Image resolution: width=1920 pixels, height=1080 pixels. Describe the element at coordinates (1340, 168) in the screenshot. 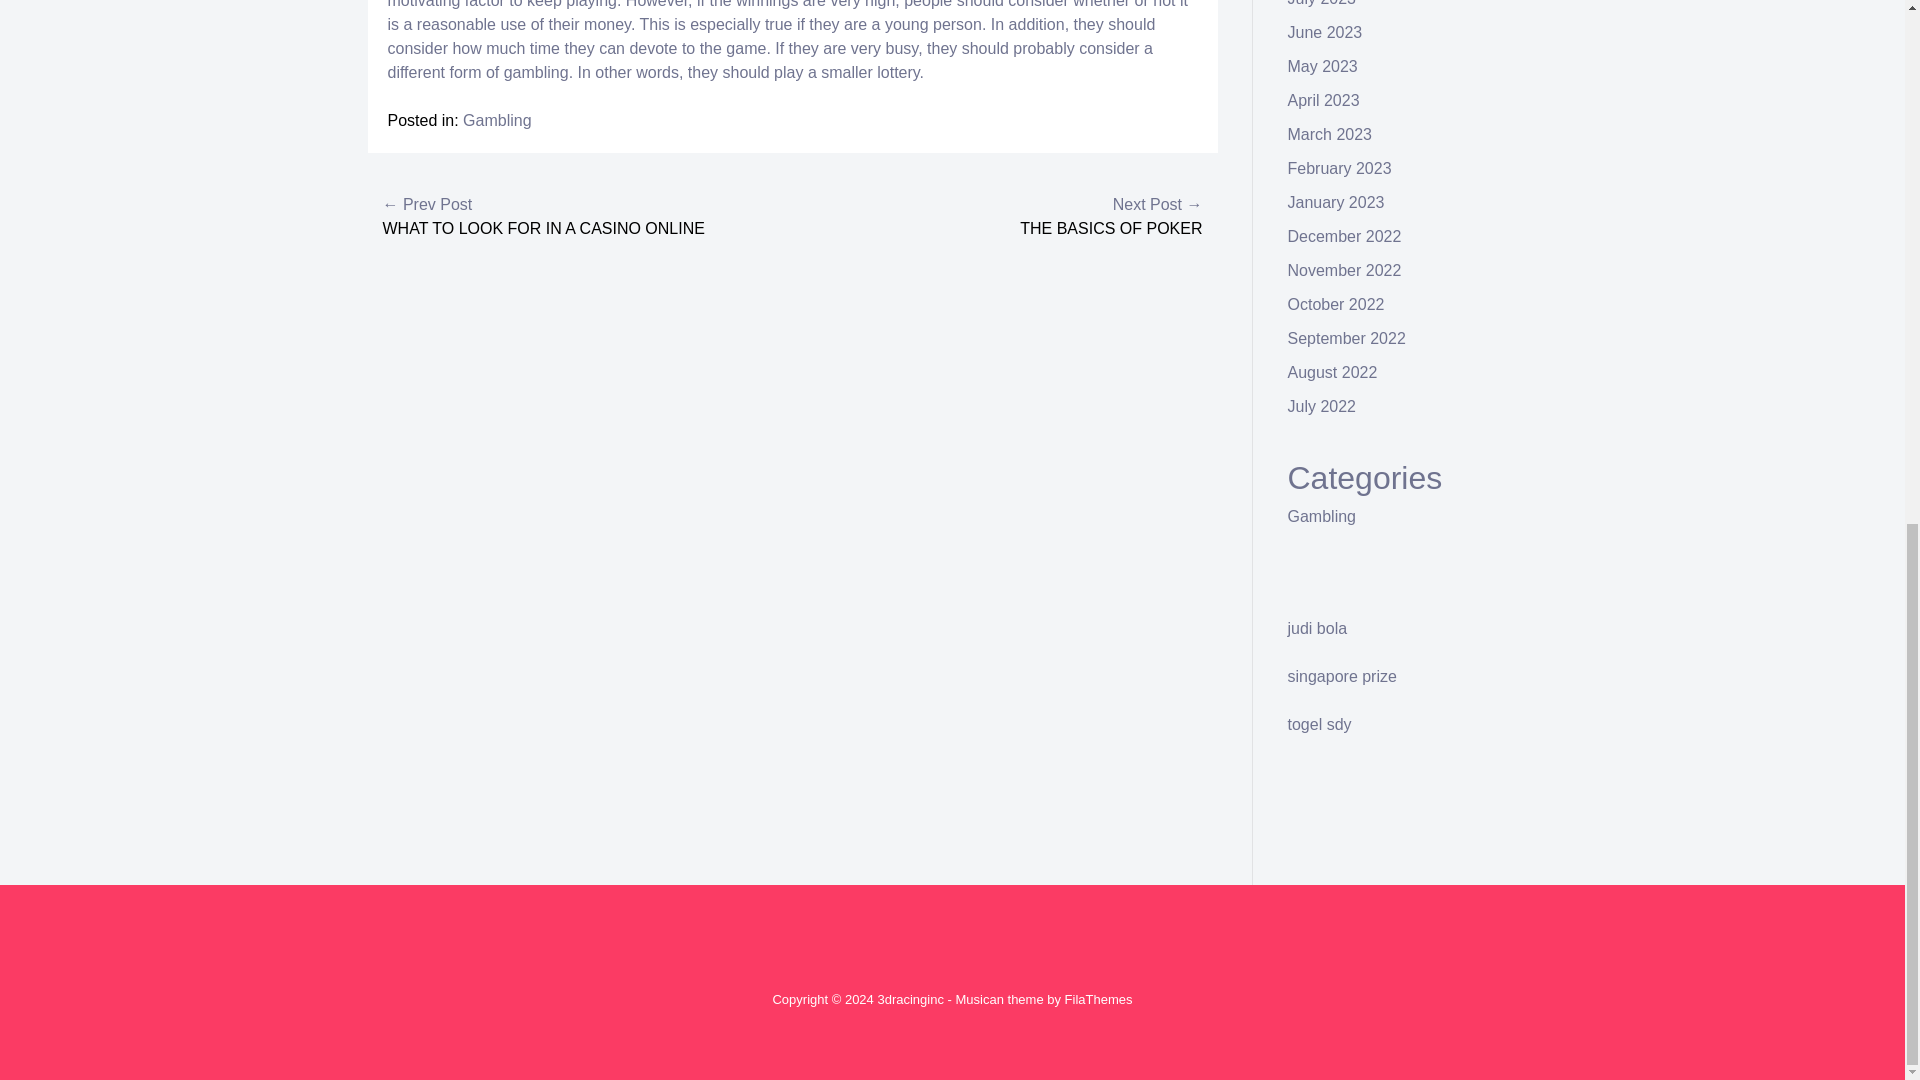

I see `February 2023` at that location.